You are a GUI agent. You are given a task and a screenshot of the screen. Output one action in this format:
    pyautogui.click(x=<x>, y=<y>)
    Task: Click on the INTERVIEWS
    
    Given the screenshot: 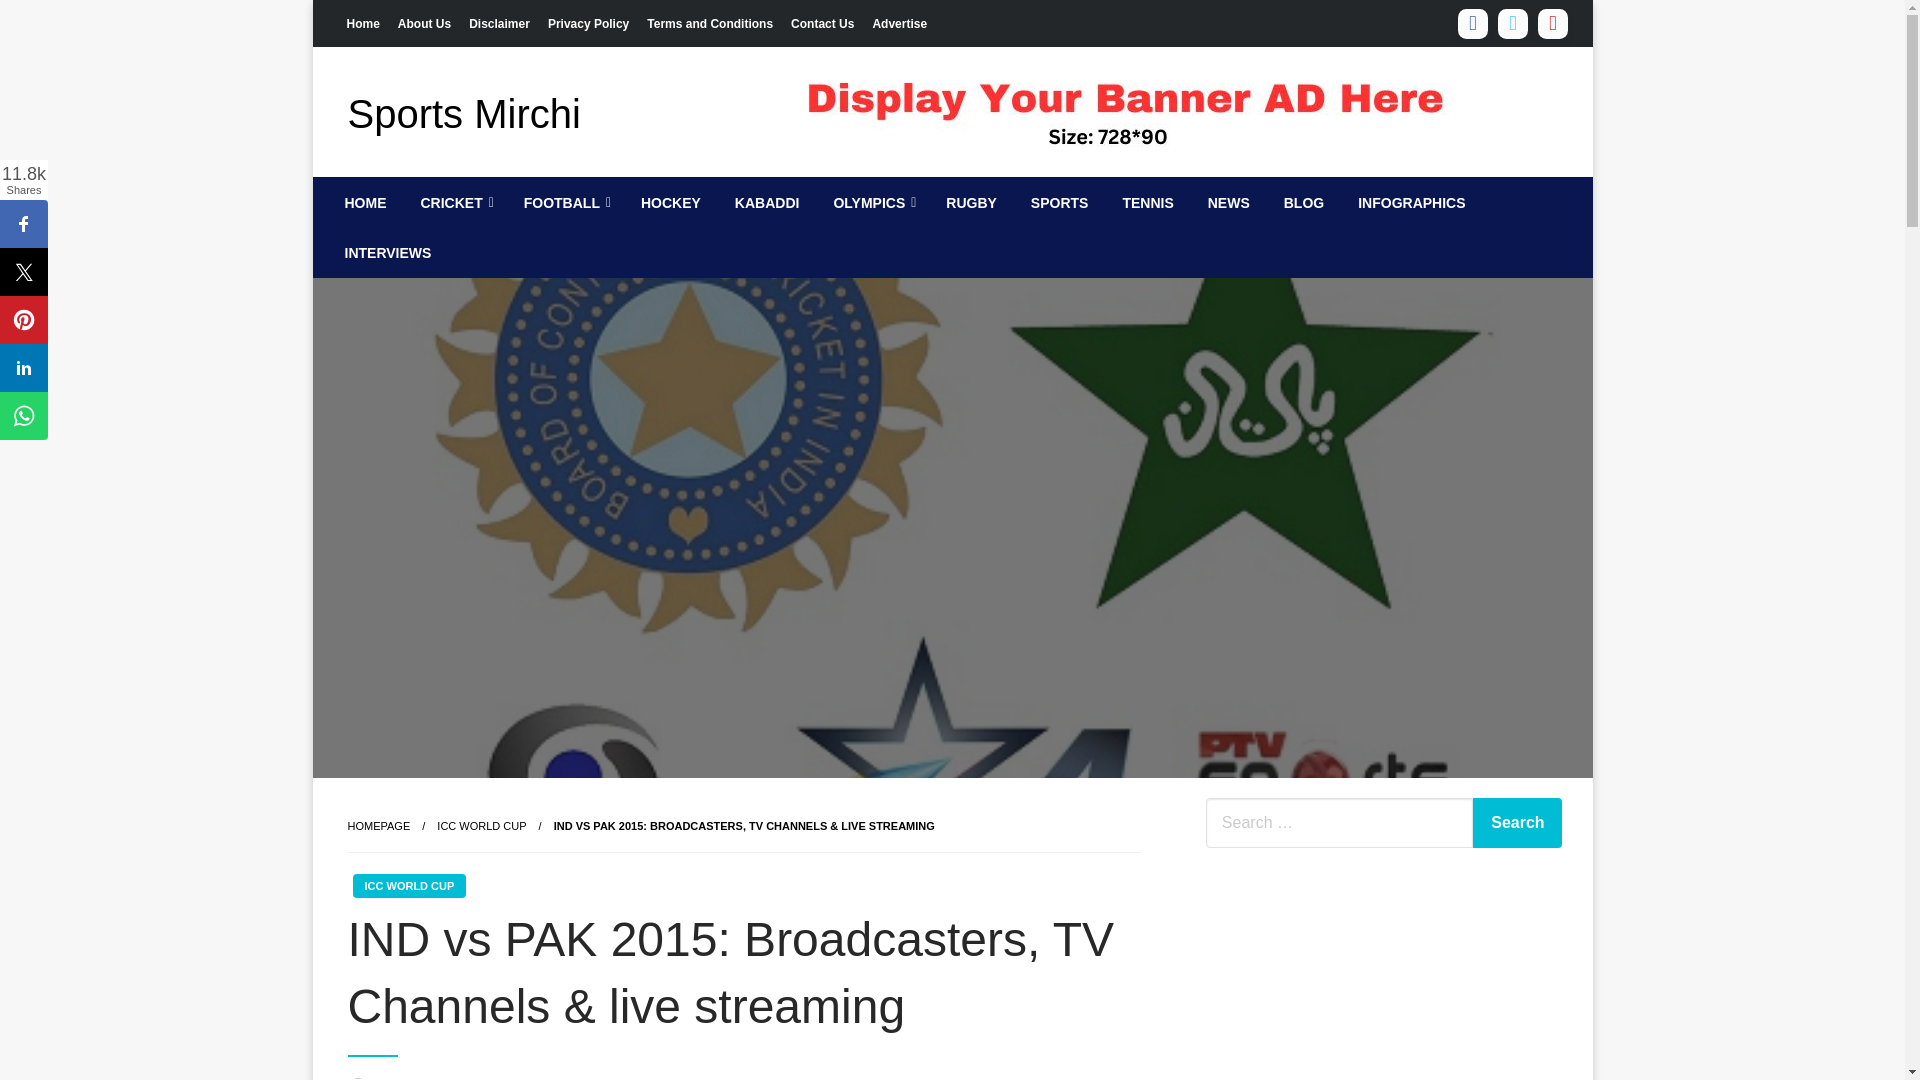 What is the action you would take?
    pyautogui.click(x=388, y=252)
    